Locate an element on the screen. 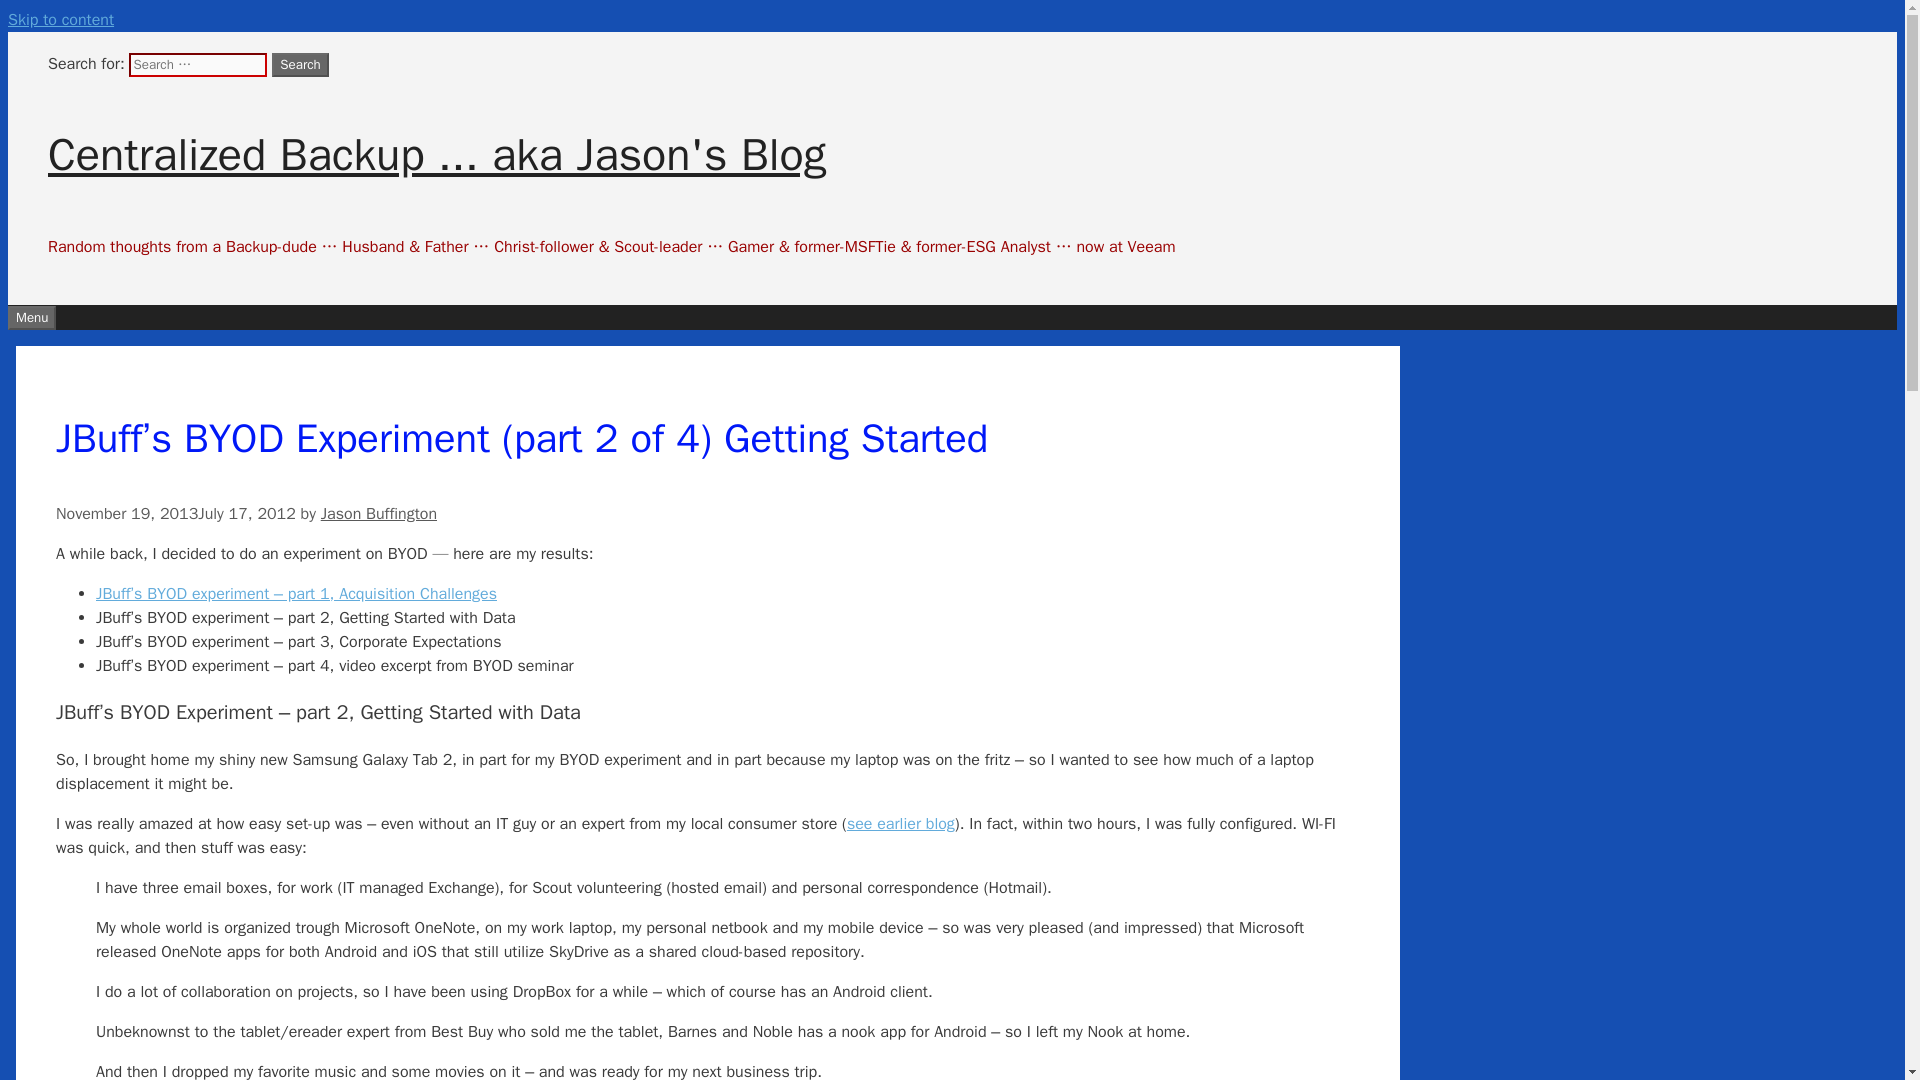 The image size is (1920, 1080). Jason Buffington is located at coordinates (378, 514).